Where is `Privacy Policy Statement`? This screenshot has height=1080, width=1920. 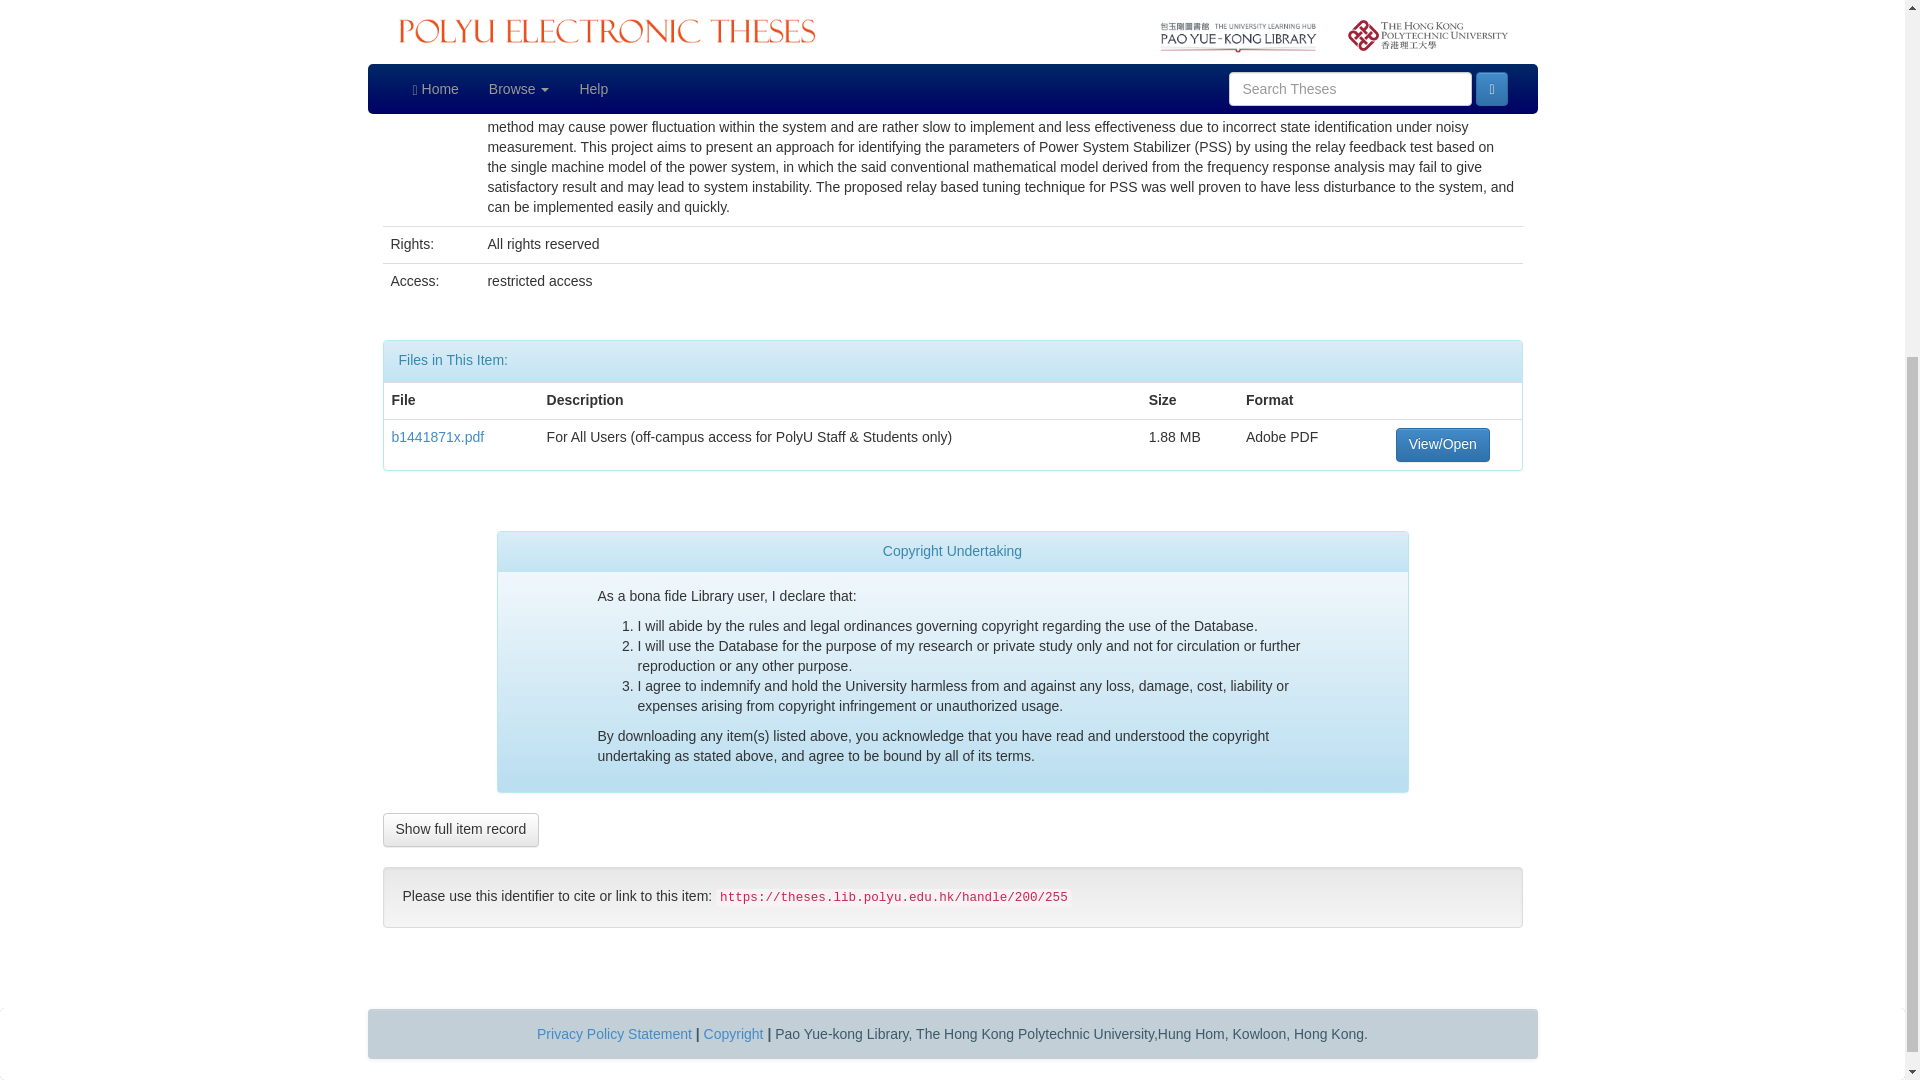
Privacy Policy Statement is located at coordinates (614, 1034).